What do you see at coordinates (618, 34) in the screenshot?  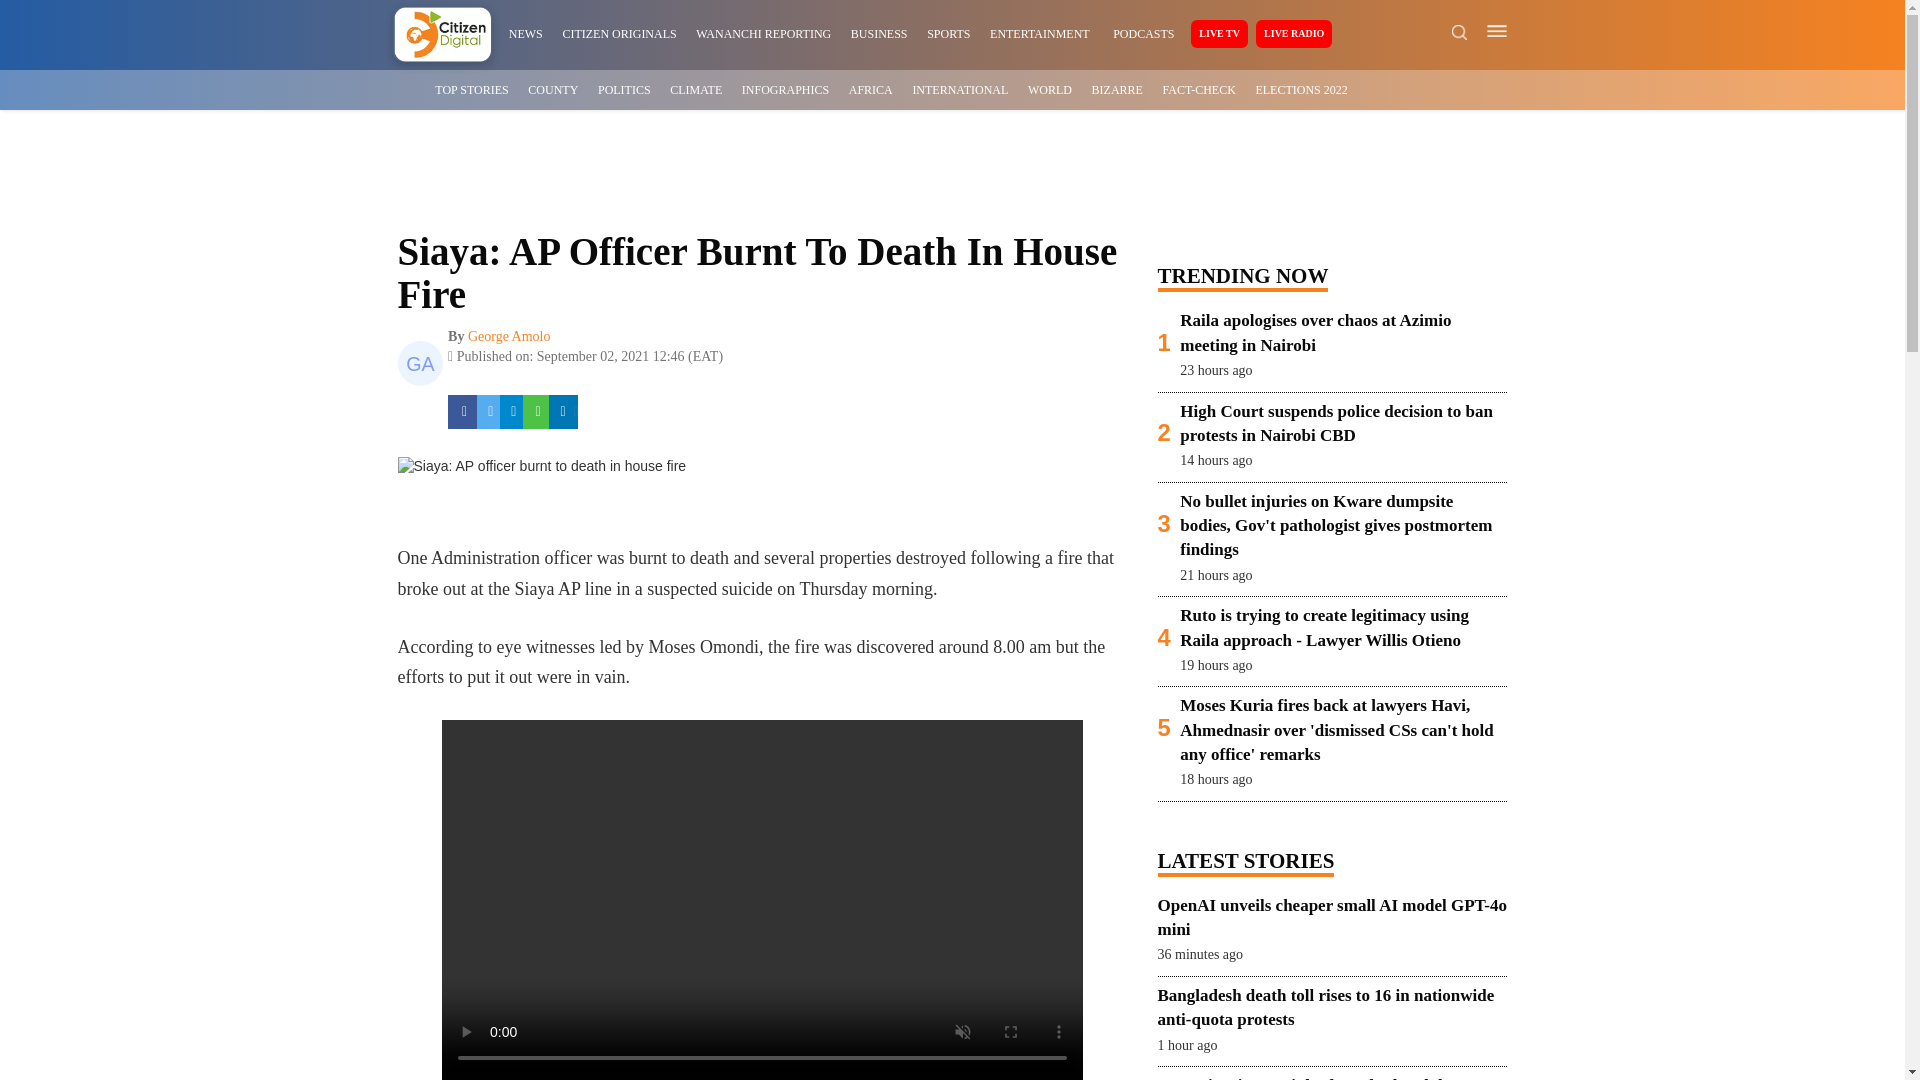 I see `CITIZEN ORIGINALS` at bounding box center [618, 34].